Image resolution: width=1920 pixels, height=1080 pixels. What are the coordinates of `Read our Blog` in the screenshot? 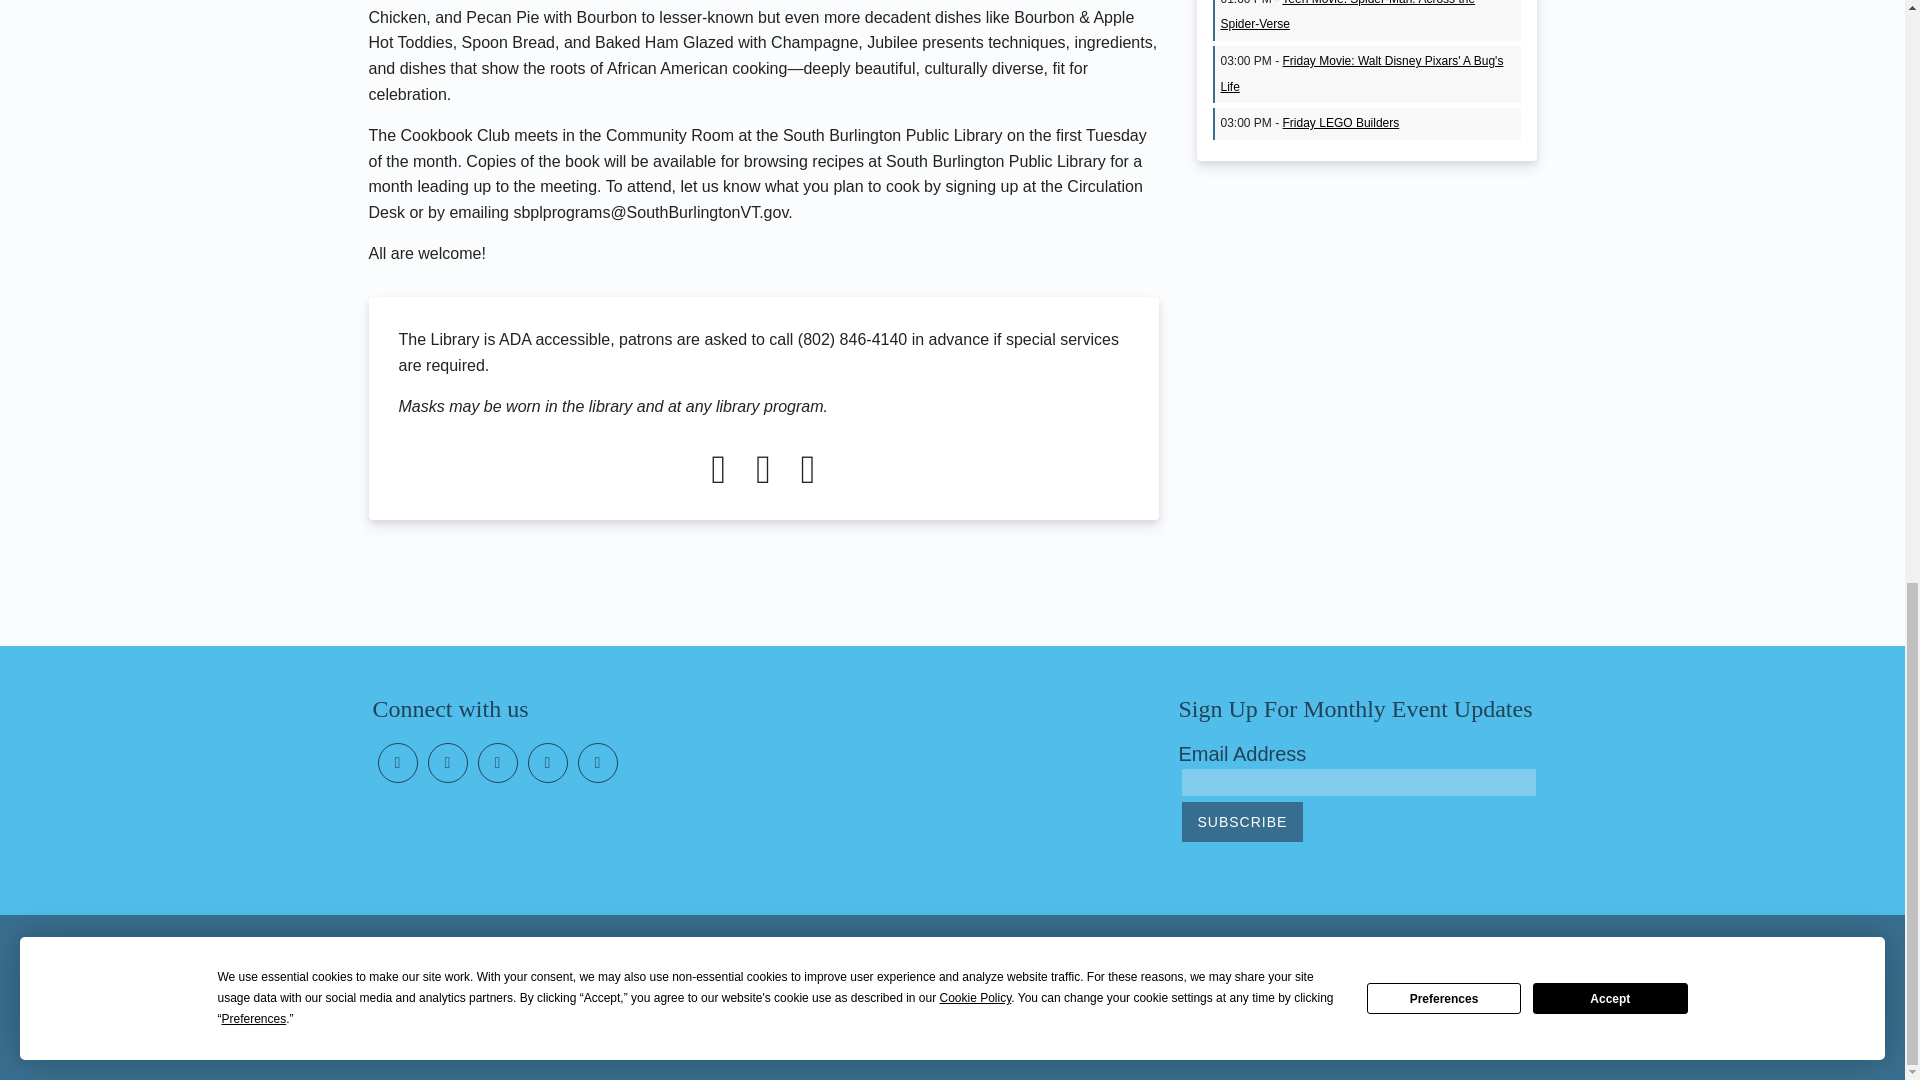 It's located at (598, 763).